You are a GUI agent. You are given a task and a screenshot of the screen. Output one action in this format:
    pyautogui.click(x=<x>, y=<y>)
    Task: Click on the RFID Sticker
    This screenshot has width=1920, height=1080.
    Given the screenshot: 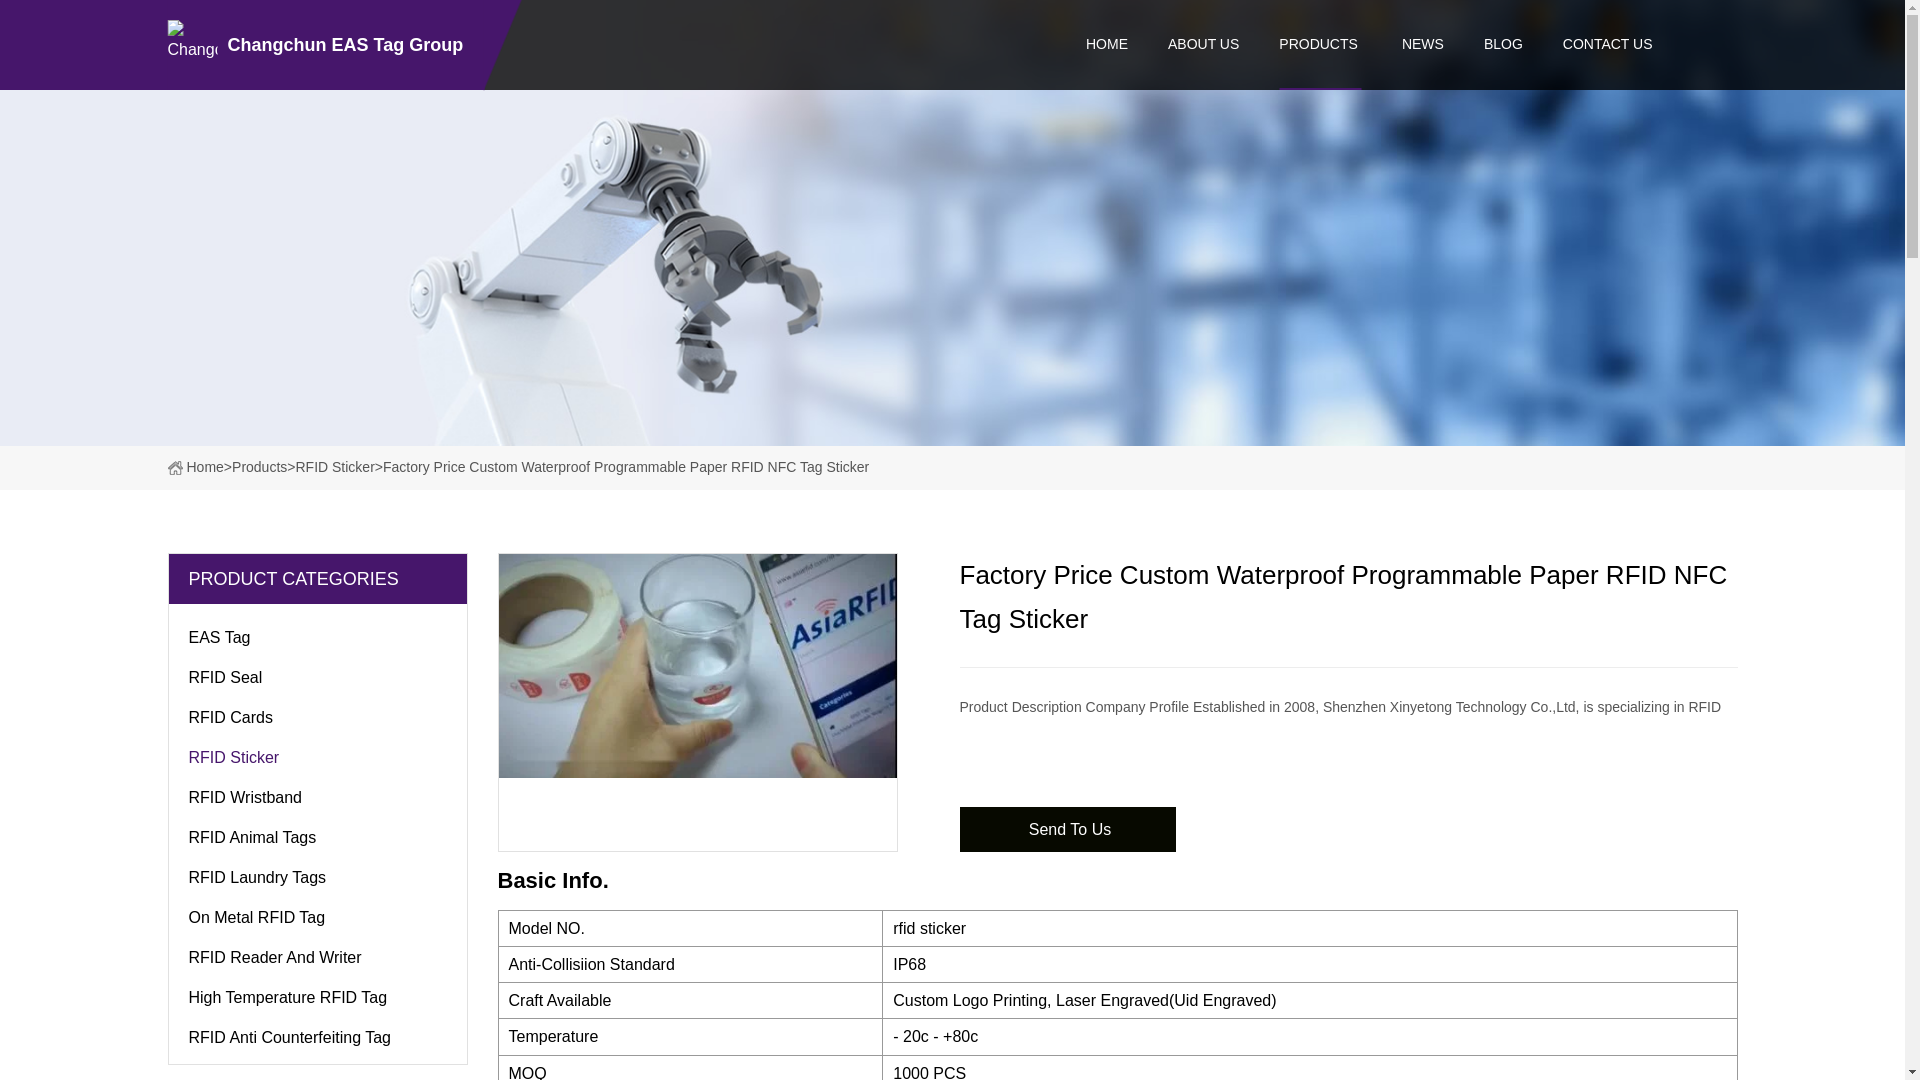 What is the action you would take?
    pyautogui.click(x=316, y=754)
    